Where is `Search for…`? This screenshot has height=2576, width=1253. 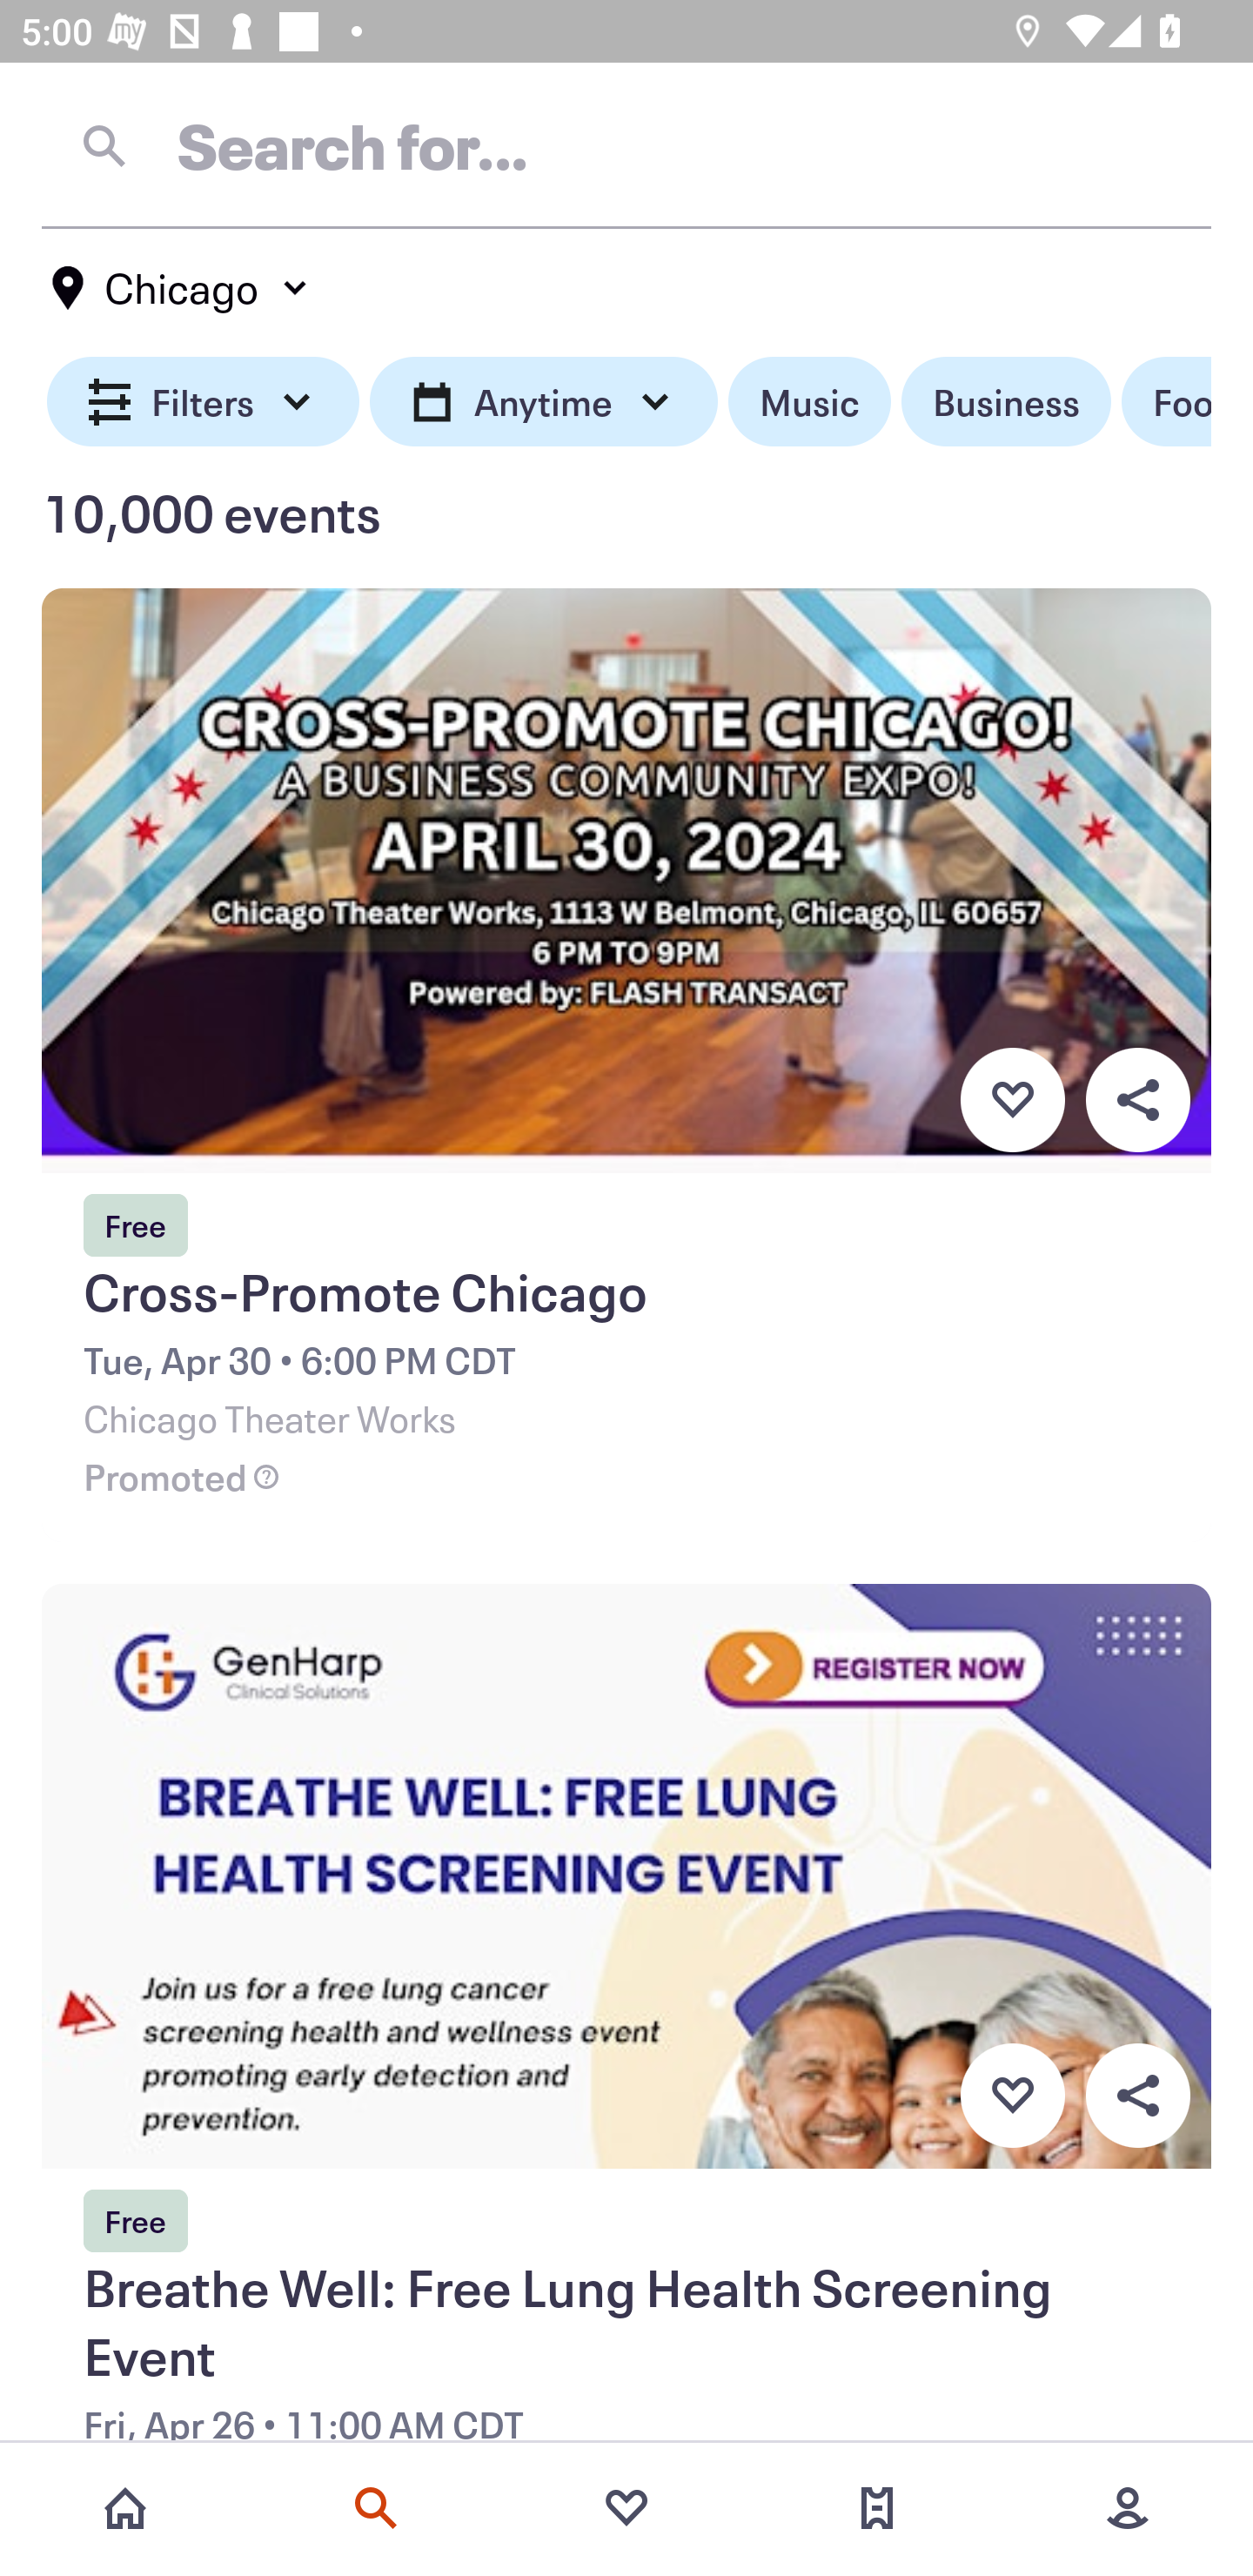 Search for… is located at coordinates (626, 145).